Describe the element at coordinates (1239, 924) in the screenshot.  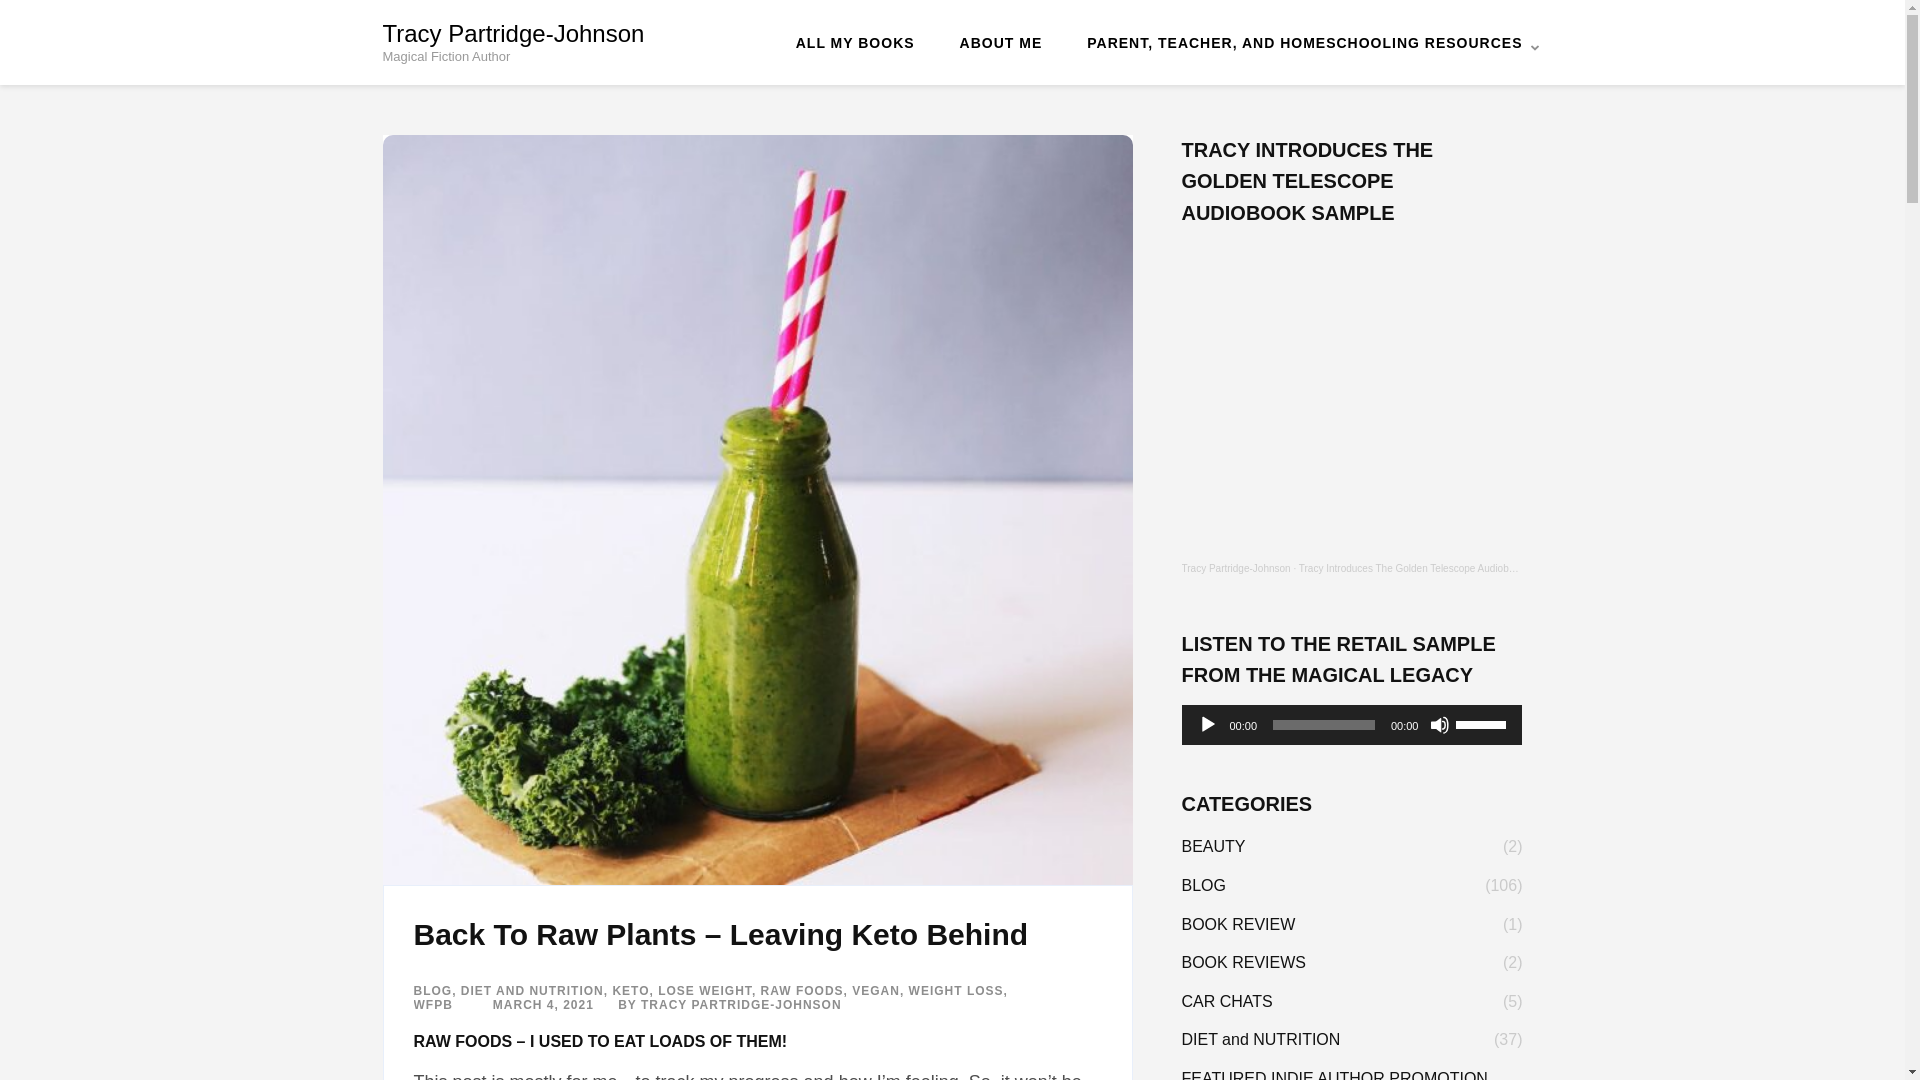
I see `BOOK REVIEW` at that location.